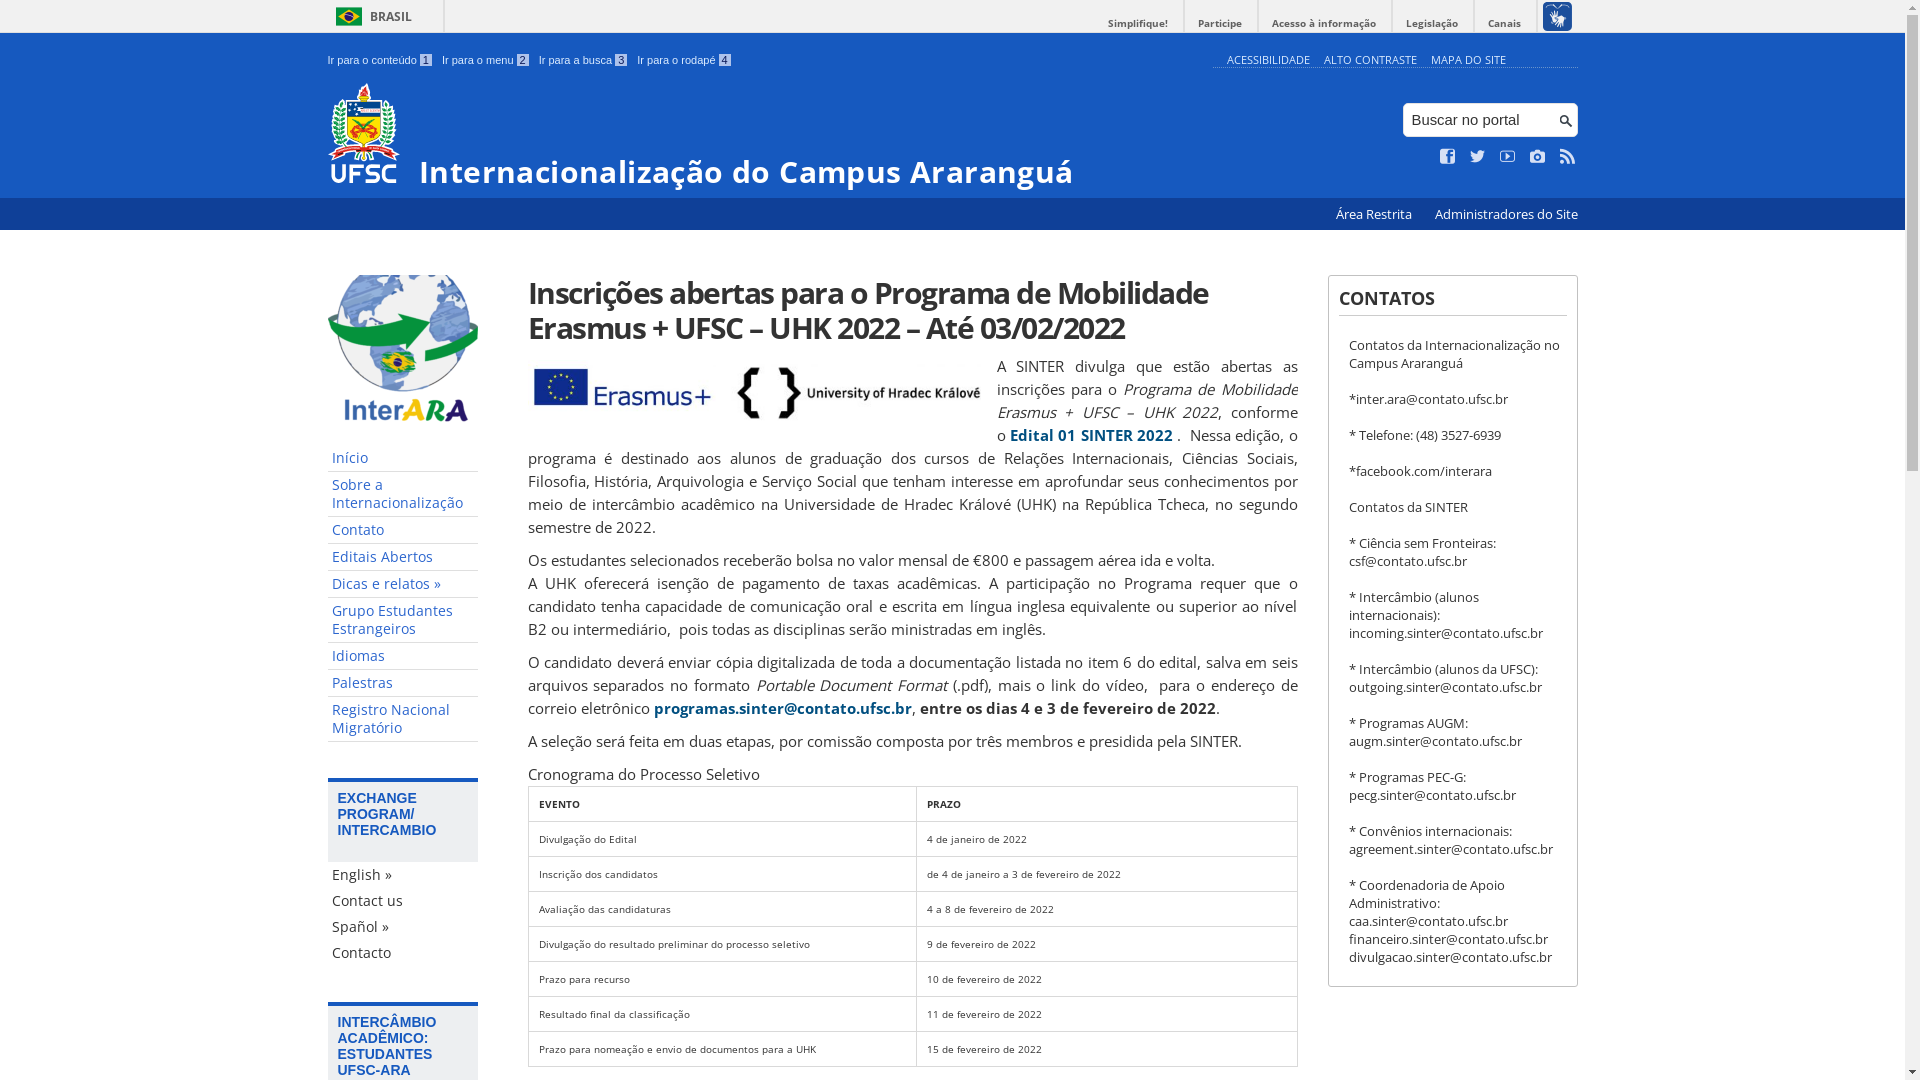  What do you see at coordinates (1268, 60) in the screenshot?
I see `ACESSIBILIDADE` at bounding box center [1268, 60].